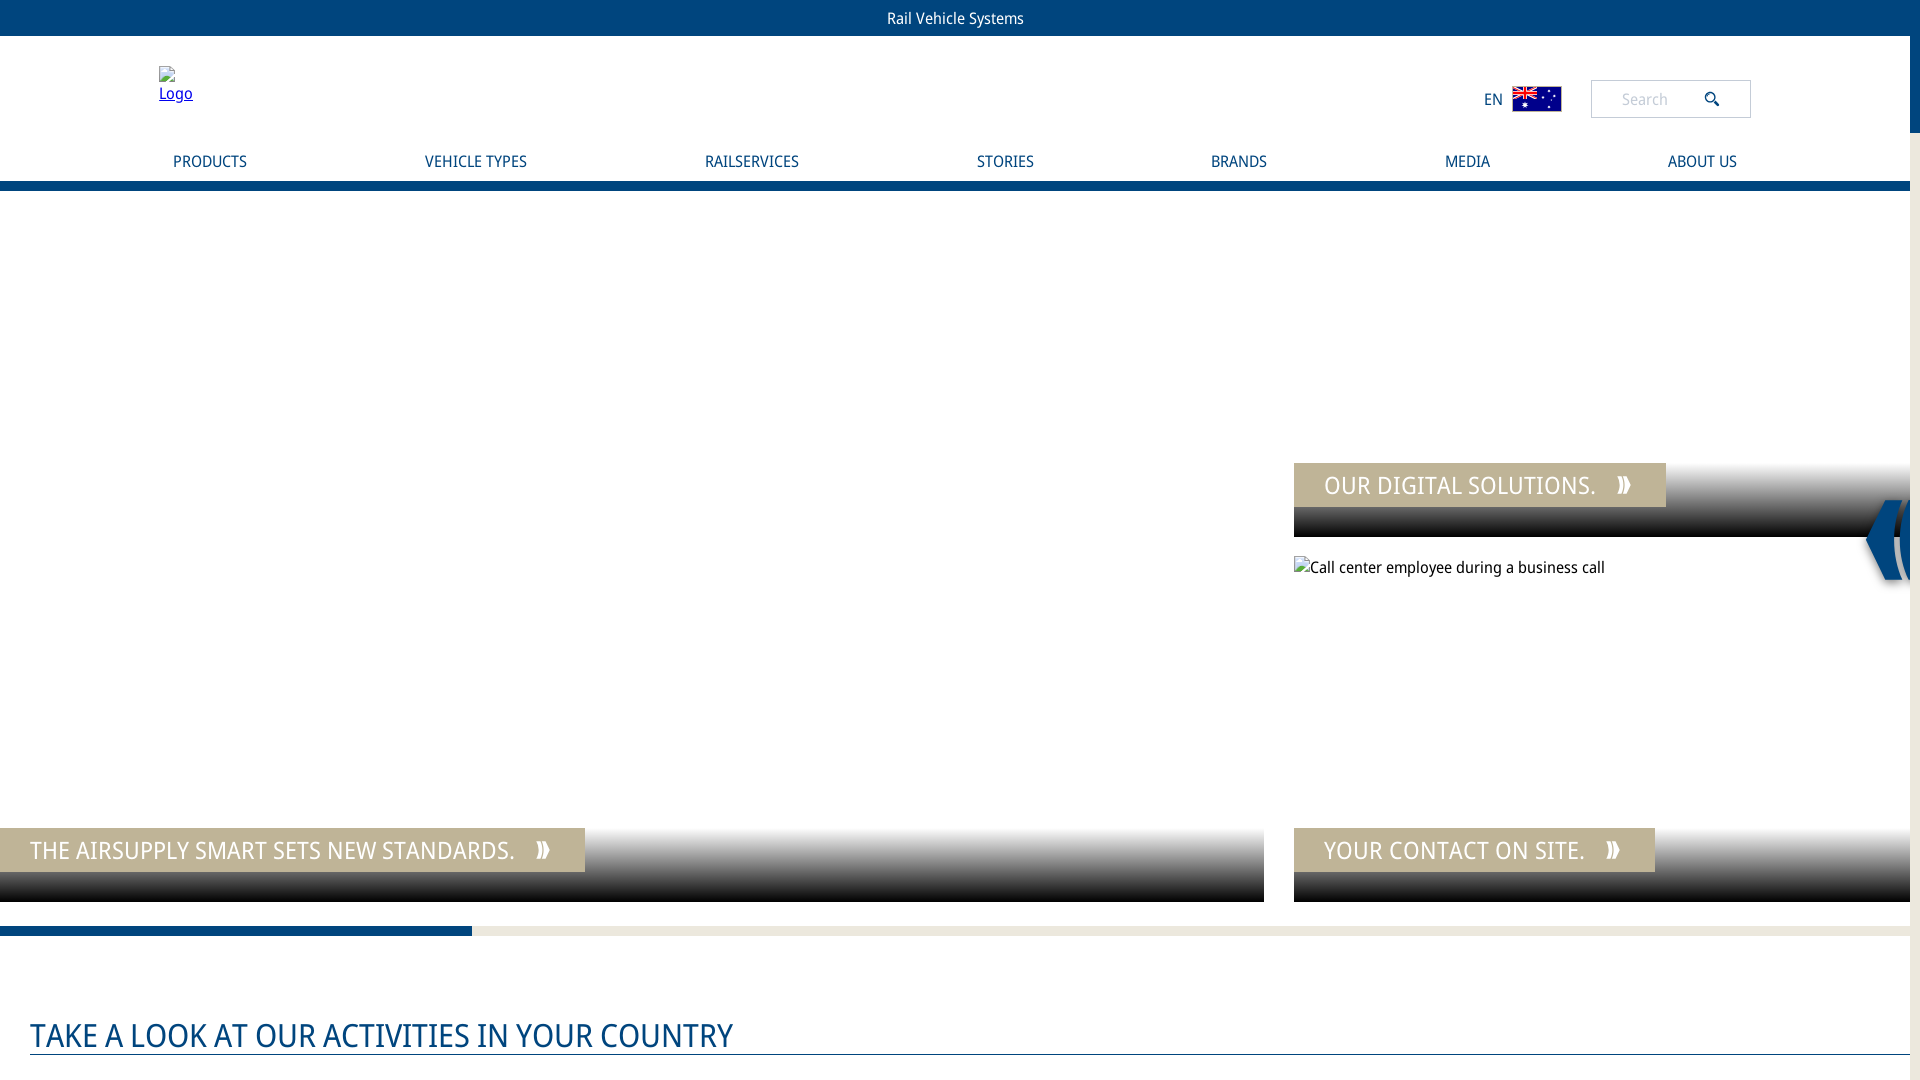 This screenshot has width=1920, height=1080. Describe the element at coordinates (476, 161) in the screenshot. I see `VEHICLE TYPES` at that location.